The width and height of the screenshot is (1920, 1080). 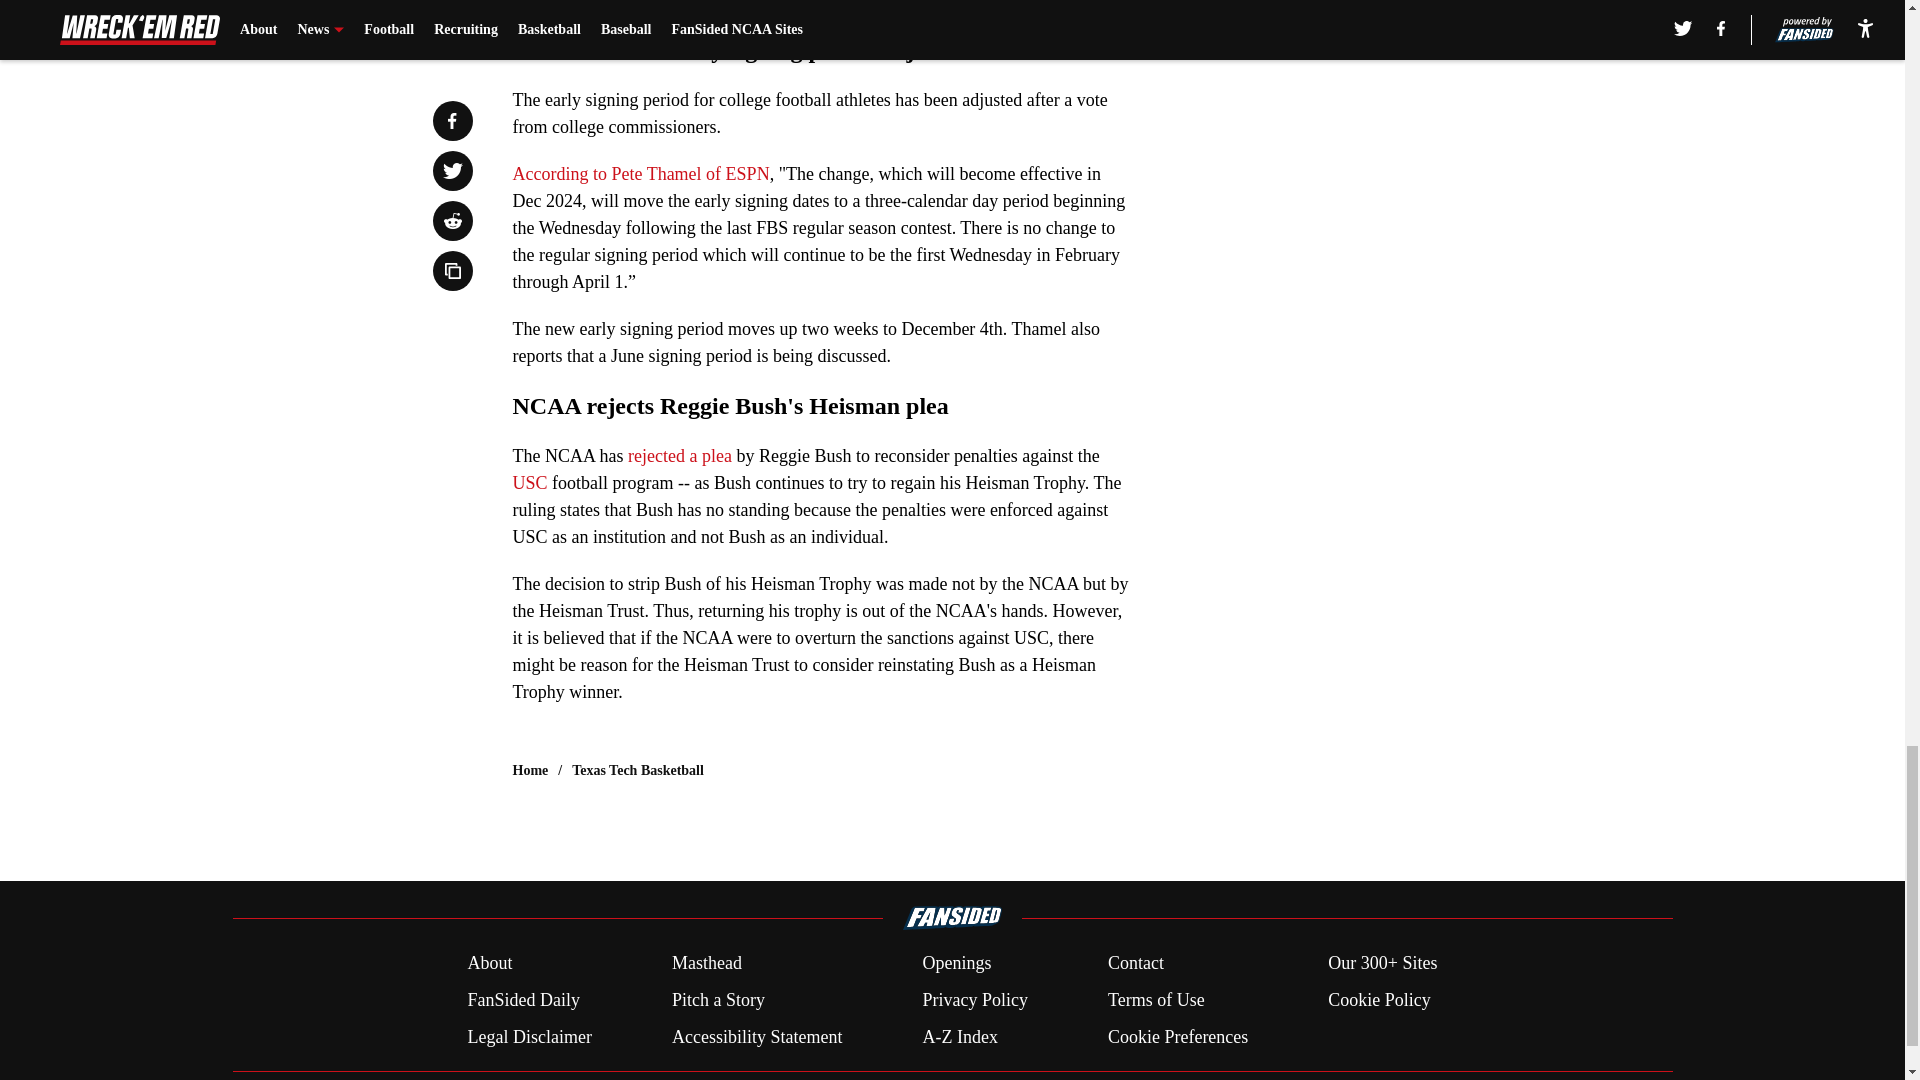 What do you see at coordinates (1135, 964) in the screenshot?
I see `Contact` at bounding box center [1135, 964].